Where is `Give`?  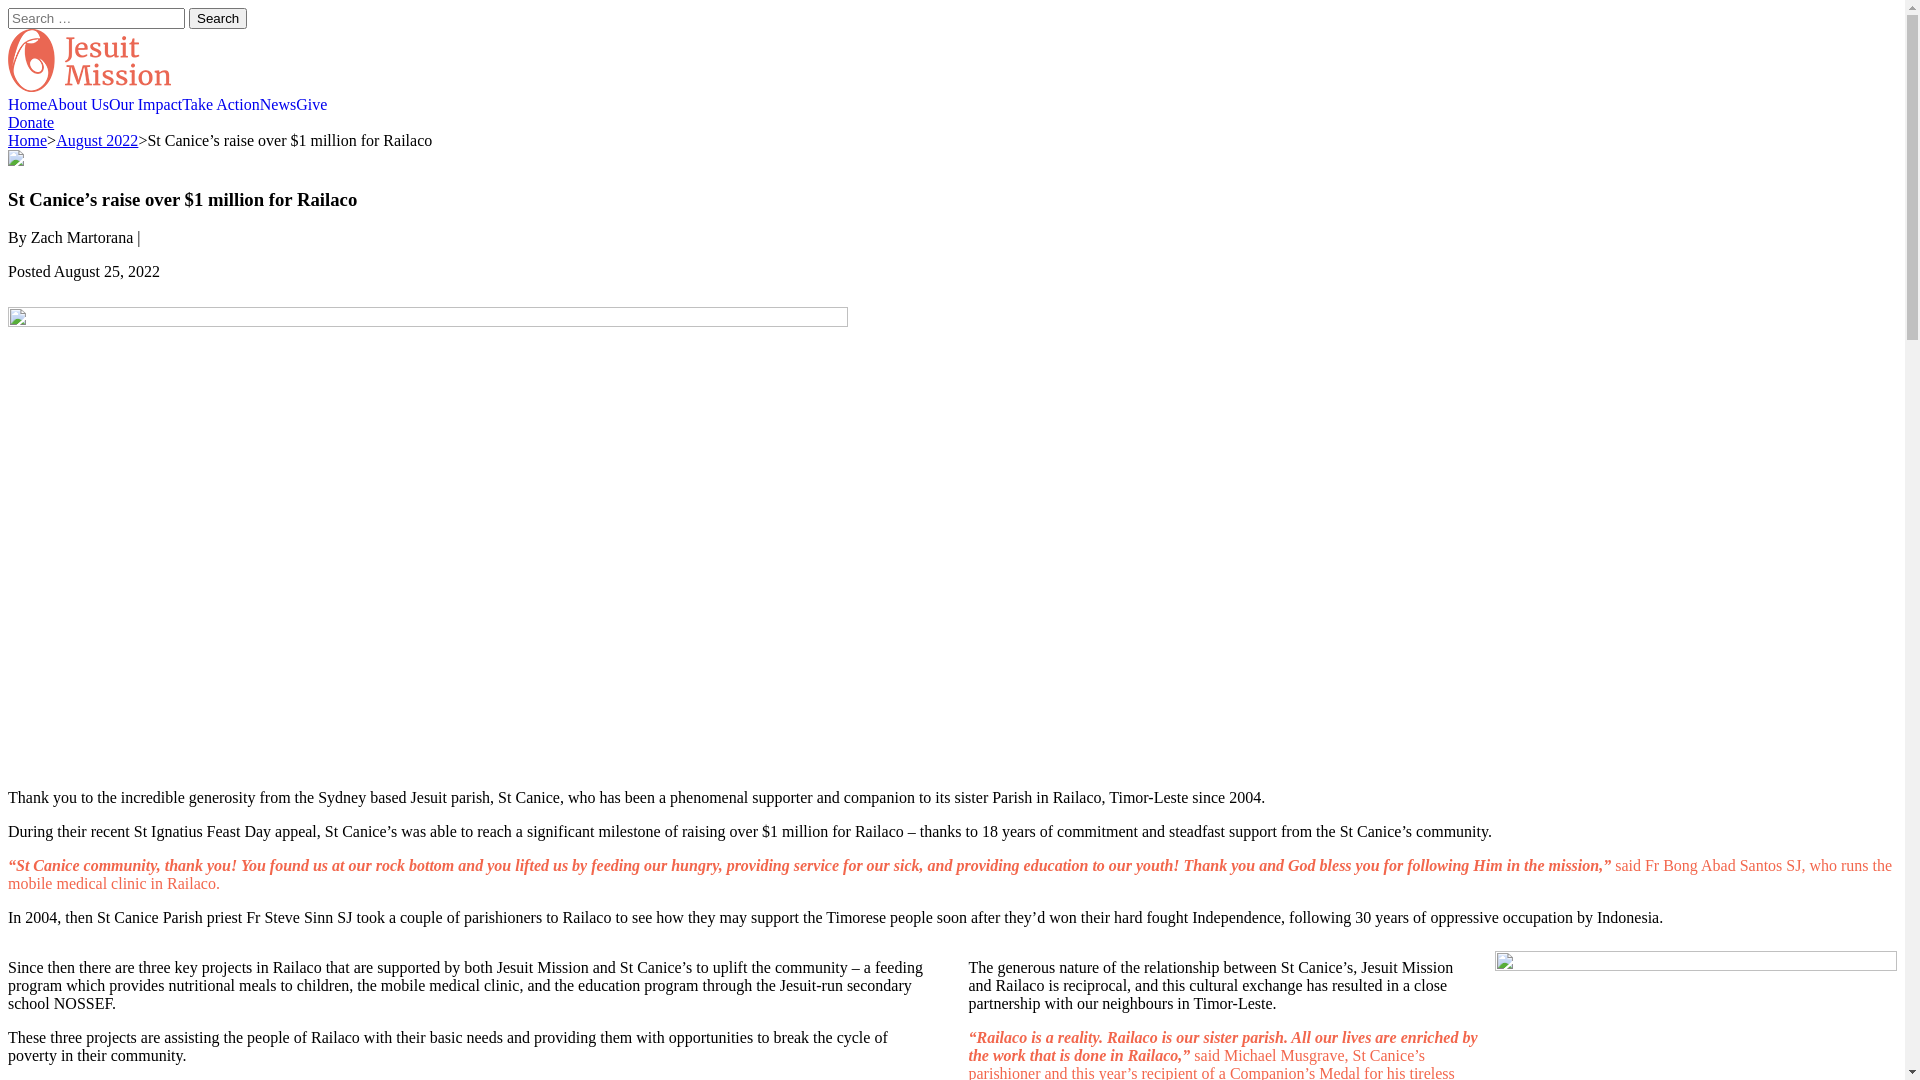
Give is located at coordinates (312, 105).